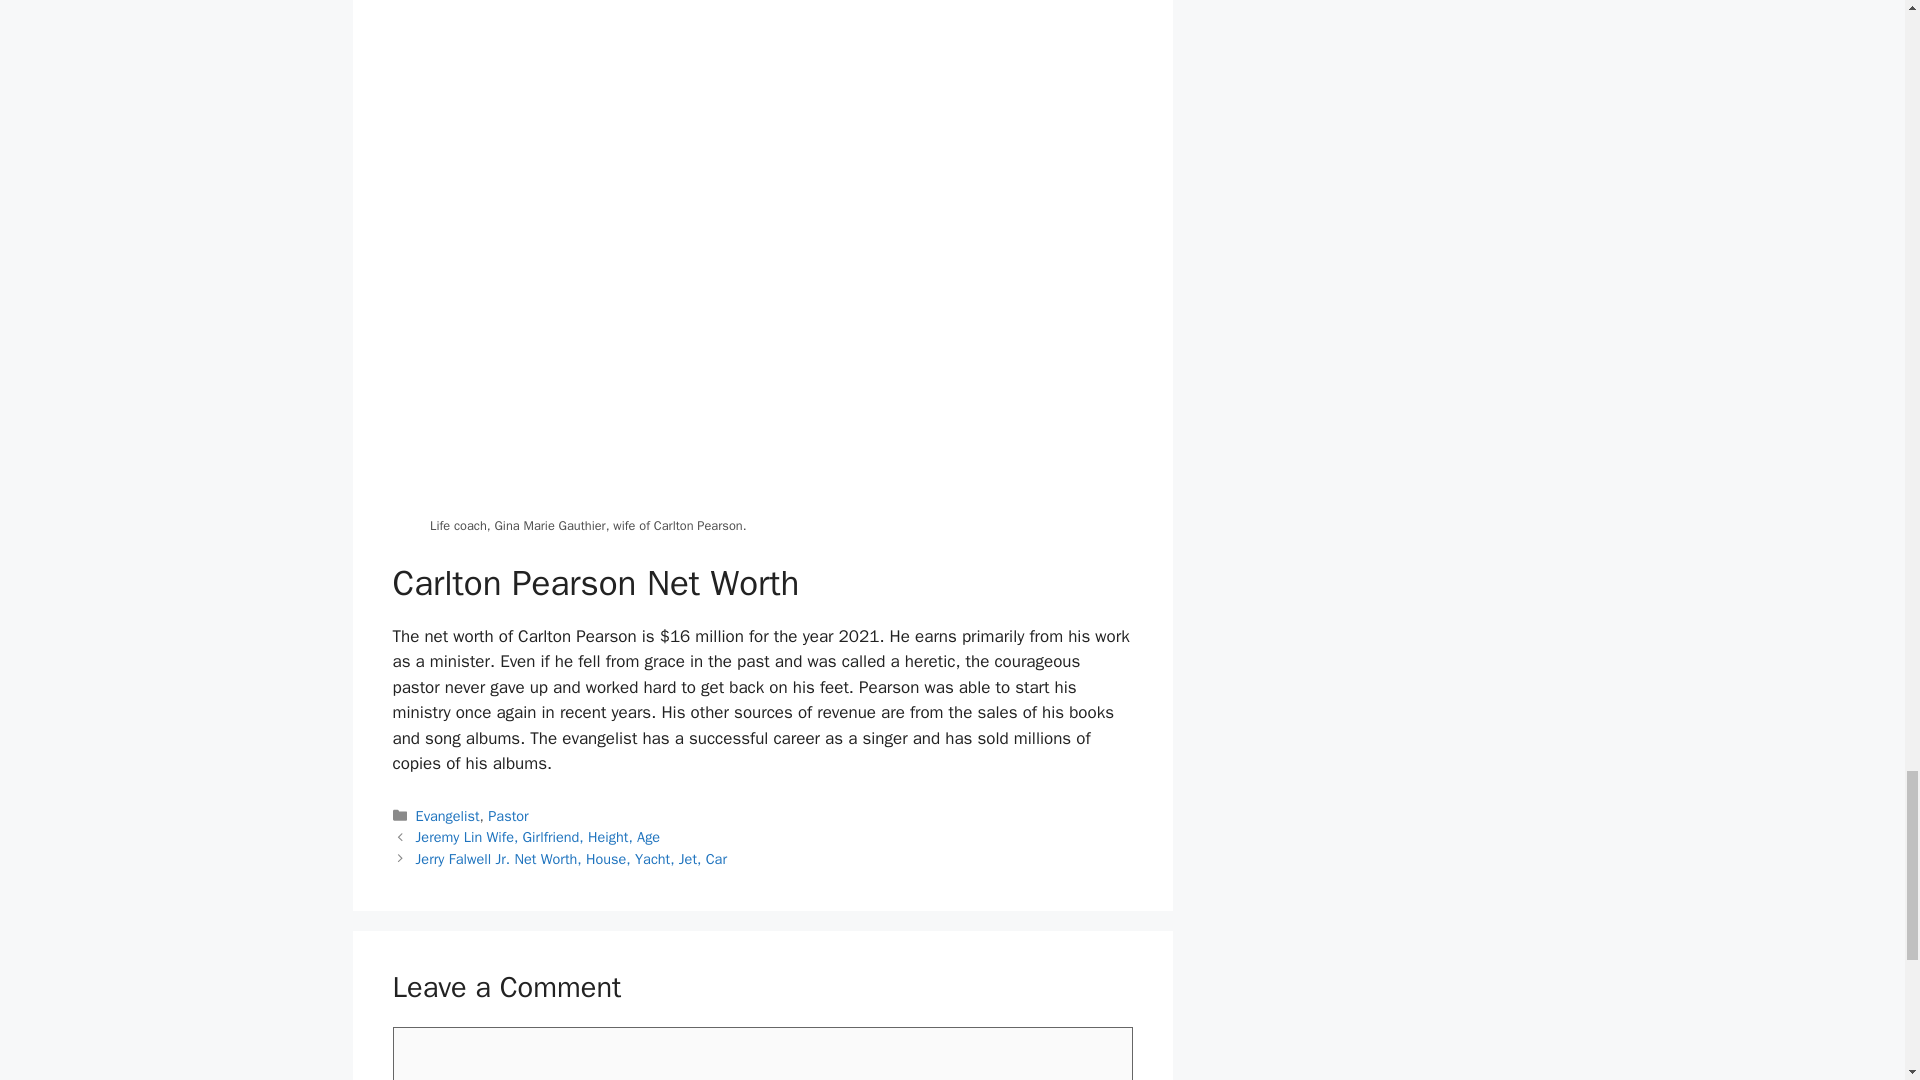  I want to click on Evangelist, so click(448, 816).